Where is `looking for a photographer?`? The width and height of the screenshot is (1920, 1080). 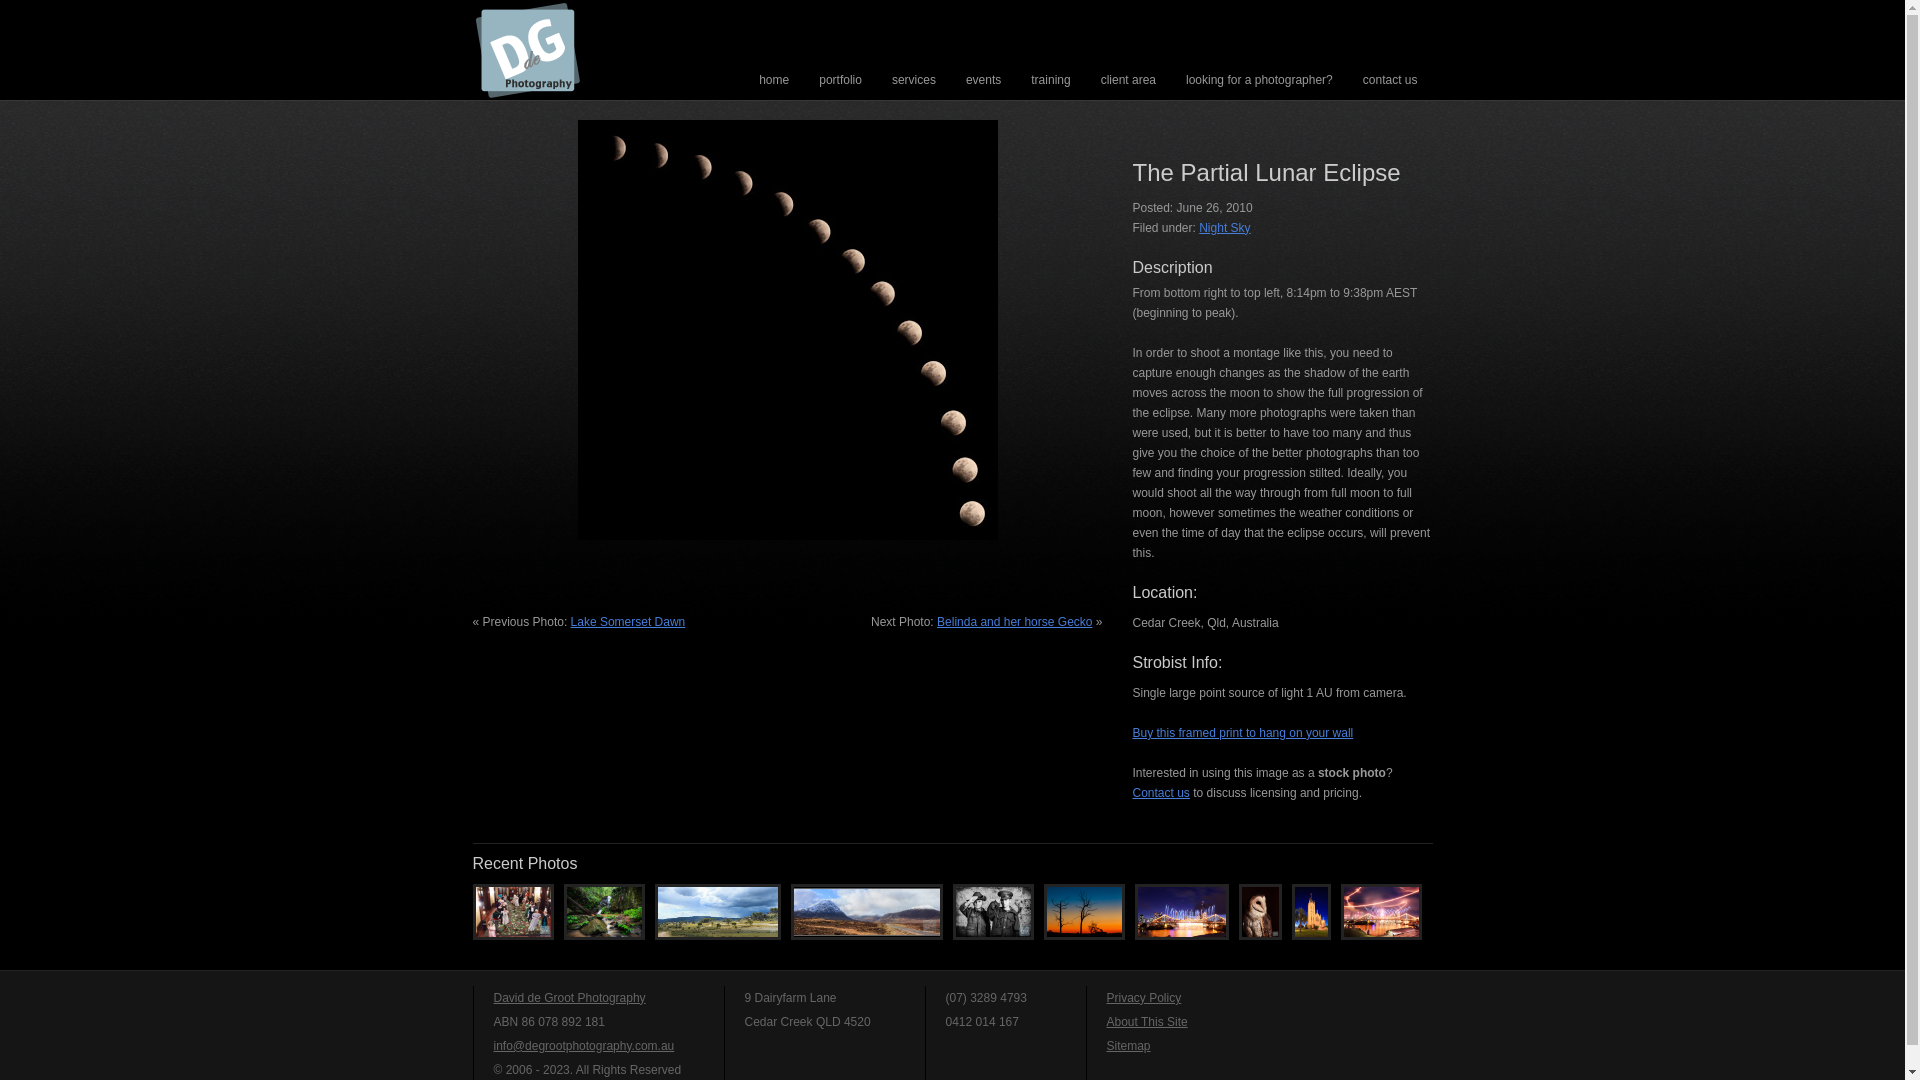
looking for a photographer? is located at coordinates (1260, 82).